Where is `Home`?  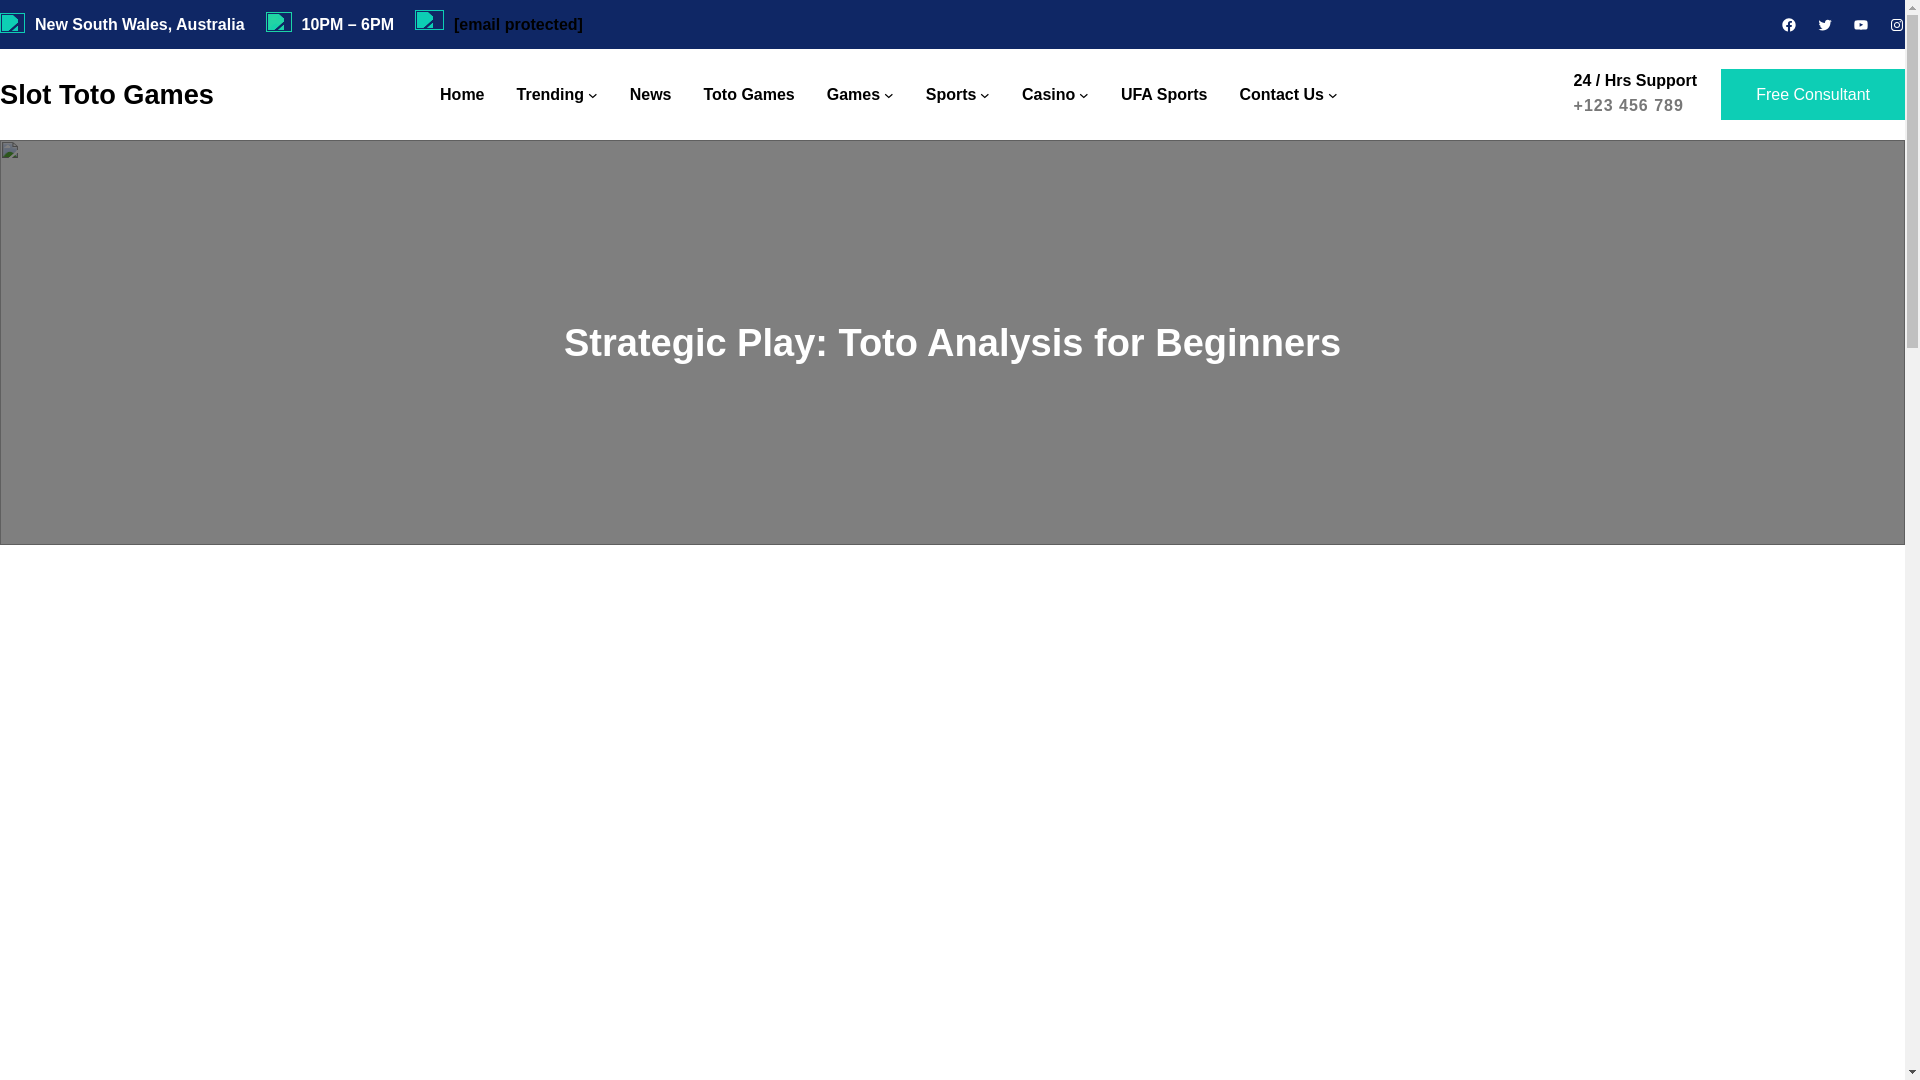 Home is located at coordinates (461, 95).